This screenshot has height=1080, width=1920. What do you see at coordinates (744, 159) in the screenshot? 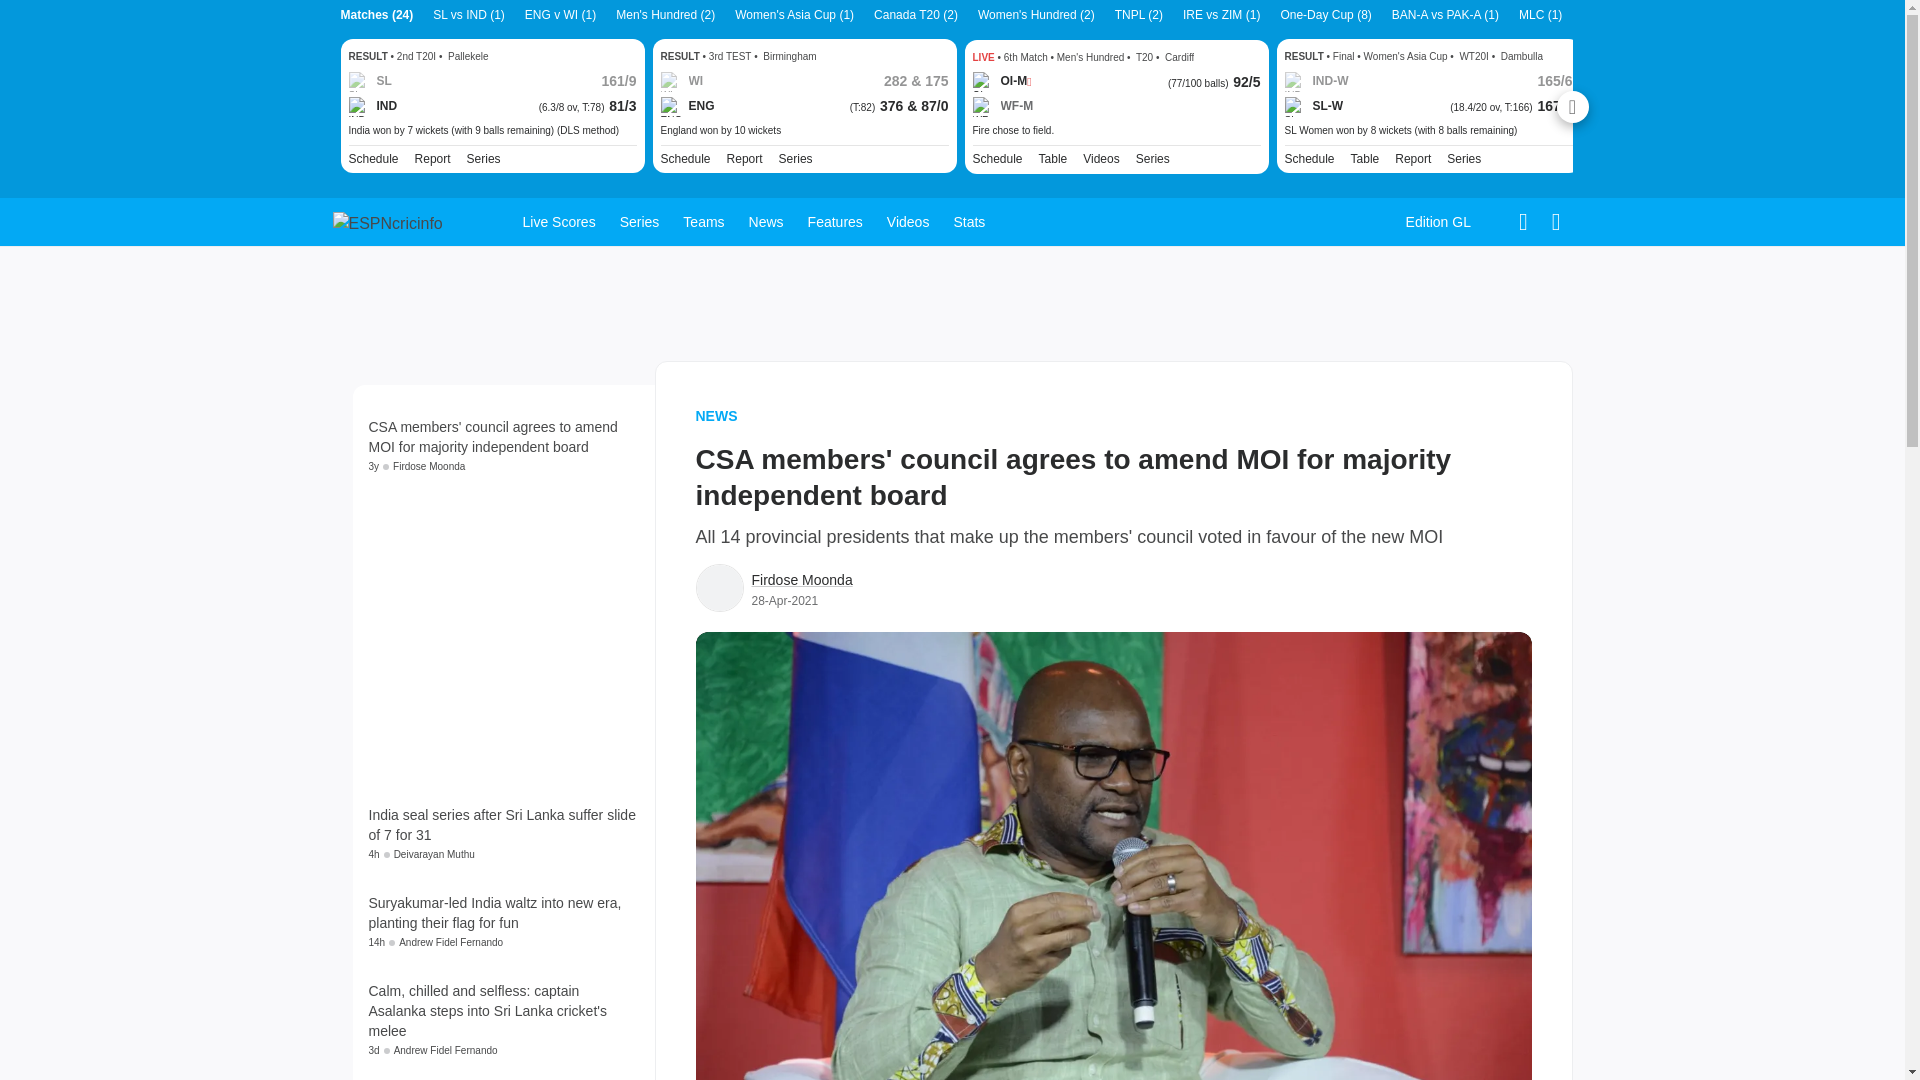
I see `Report` at bounding box center [744, 159].